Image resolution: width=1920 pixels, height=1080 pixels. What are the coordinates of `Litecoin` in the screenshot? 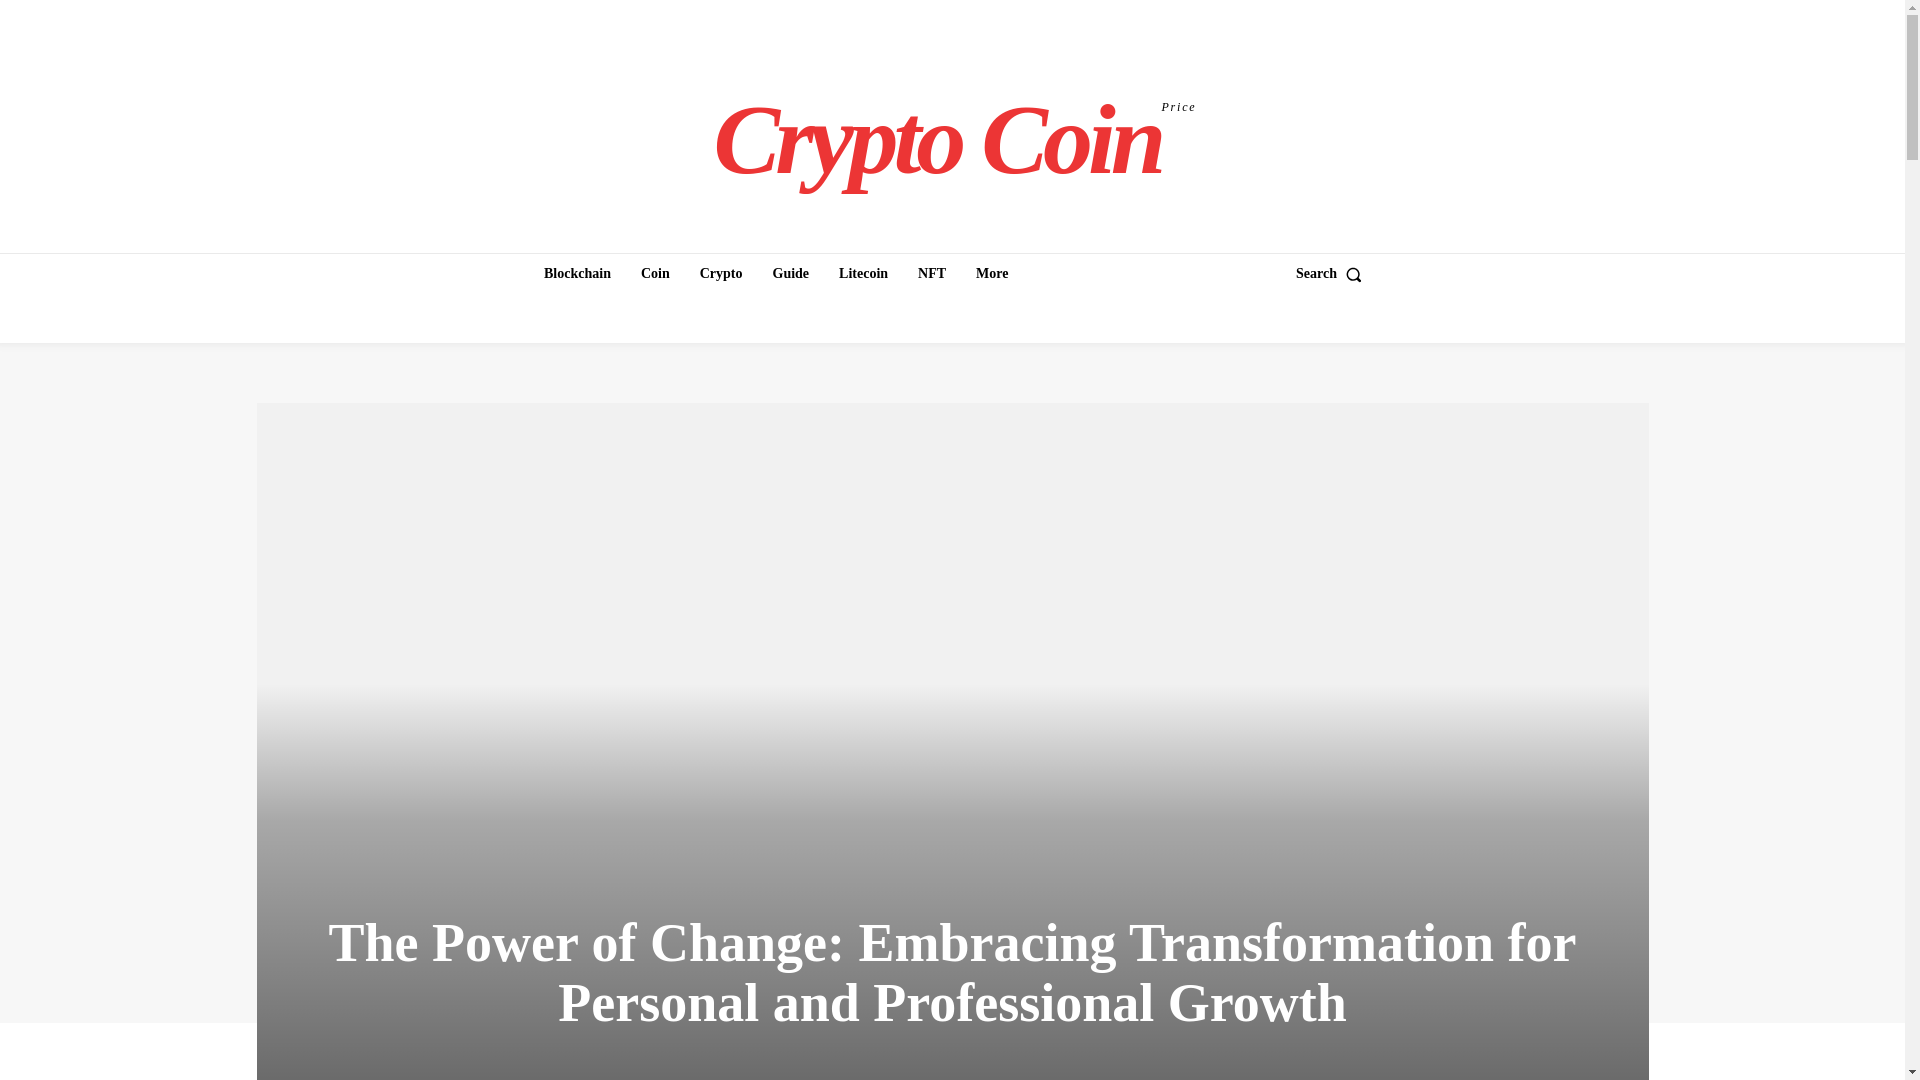 It's located at (864, 273).